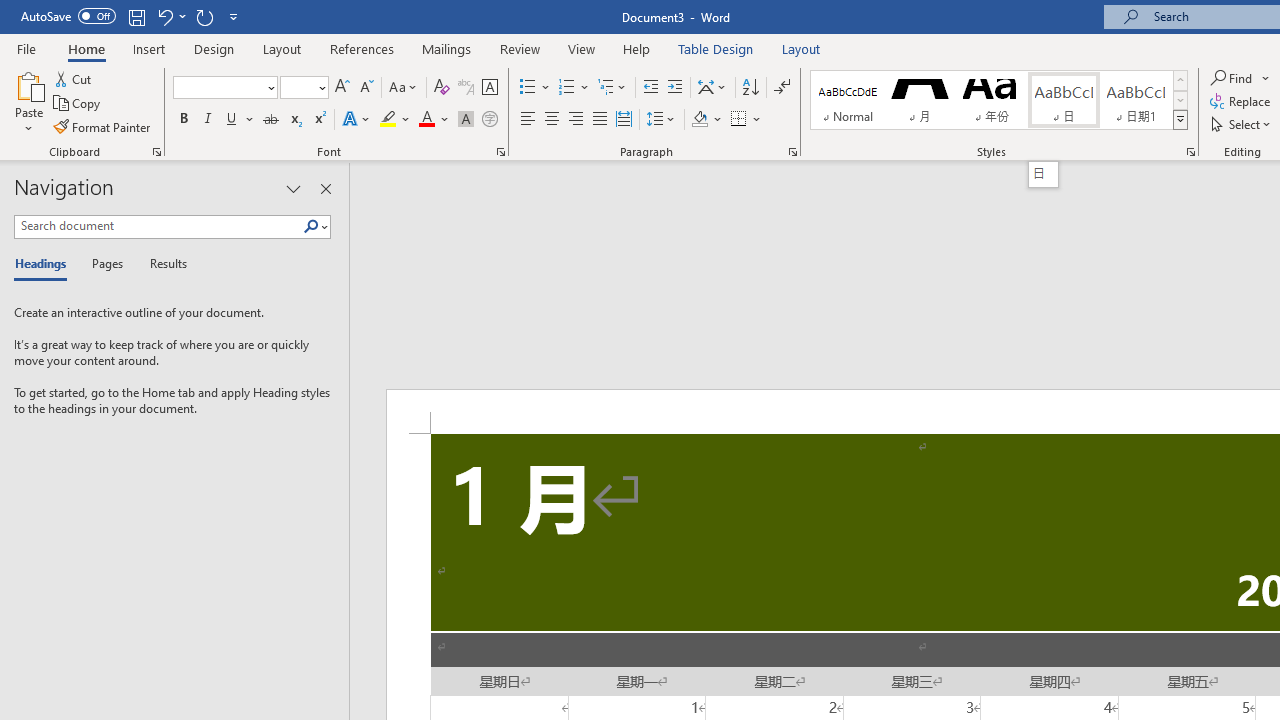  I want to click on Character Shading, so click(466, 120).